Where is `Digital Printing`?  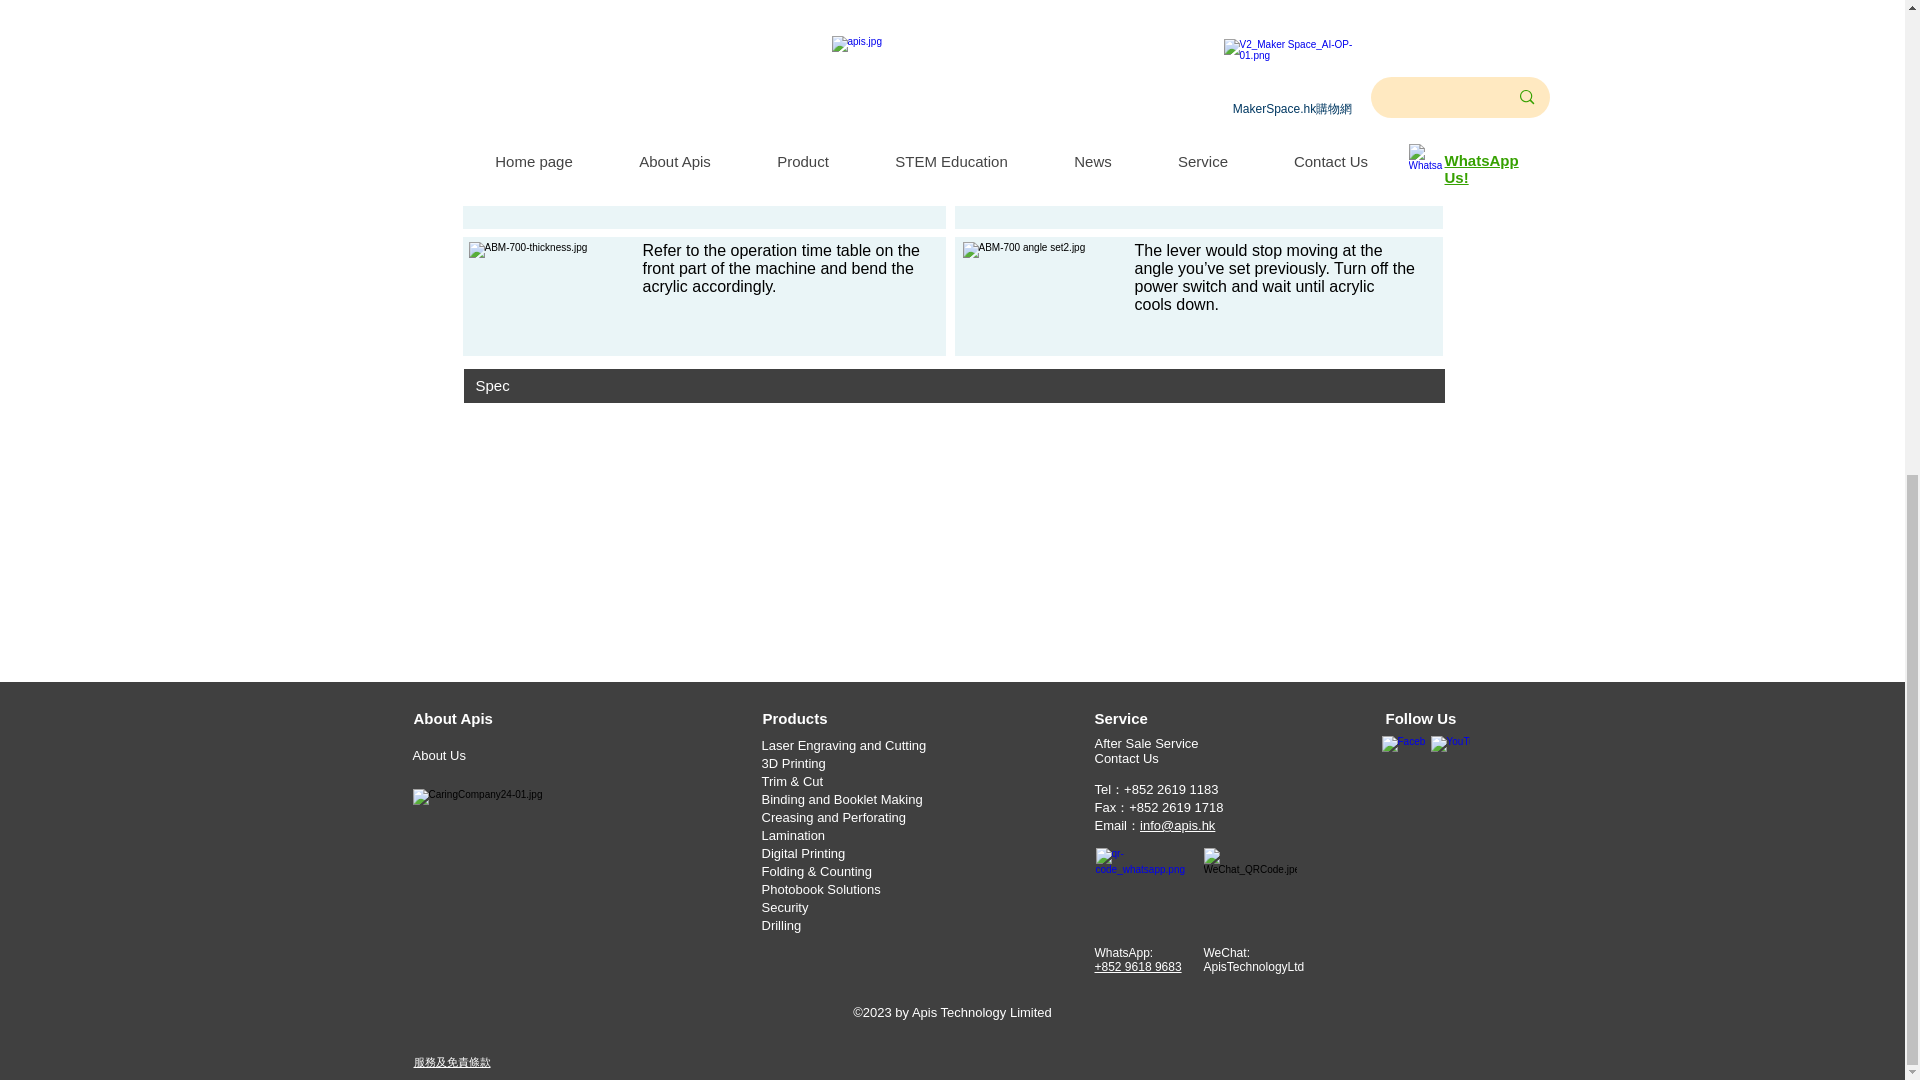
Digital Printing is located at coordinates (804, 852).